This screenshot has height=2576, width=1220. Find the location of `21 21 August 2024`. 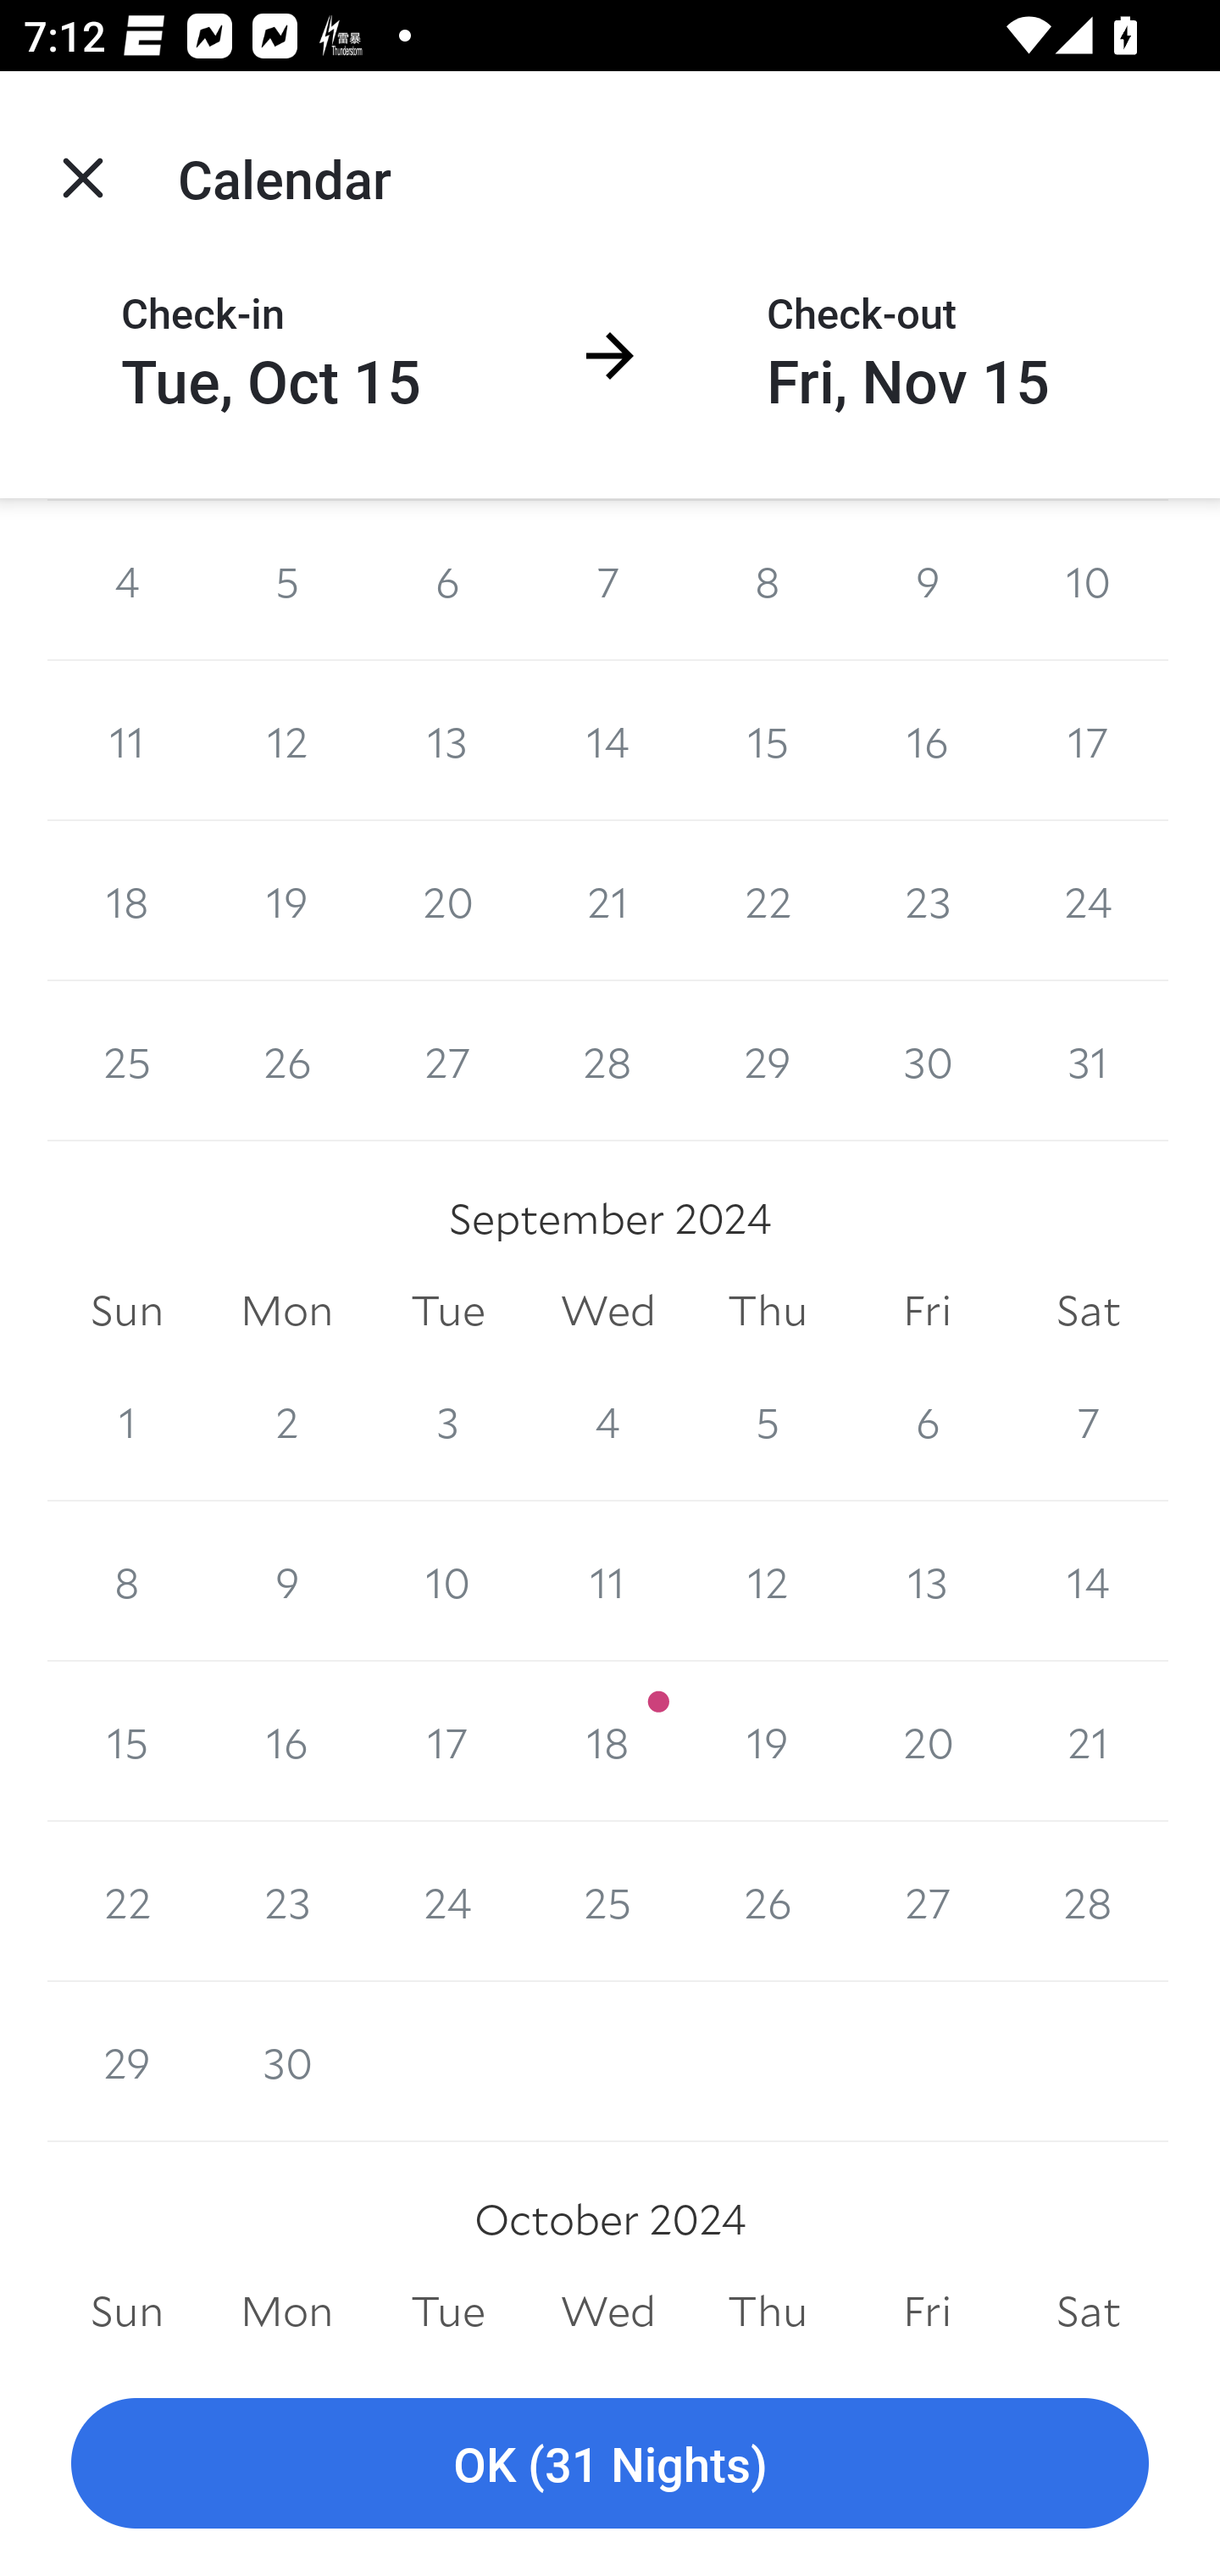

21 21 August 2024 is located at coordinates (608, 902).